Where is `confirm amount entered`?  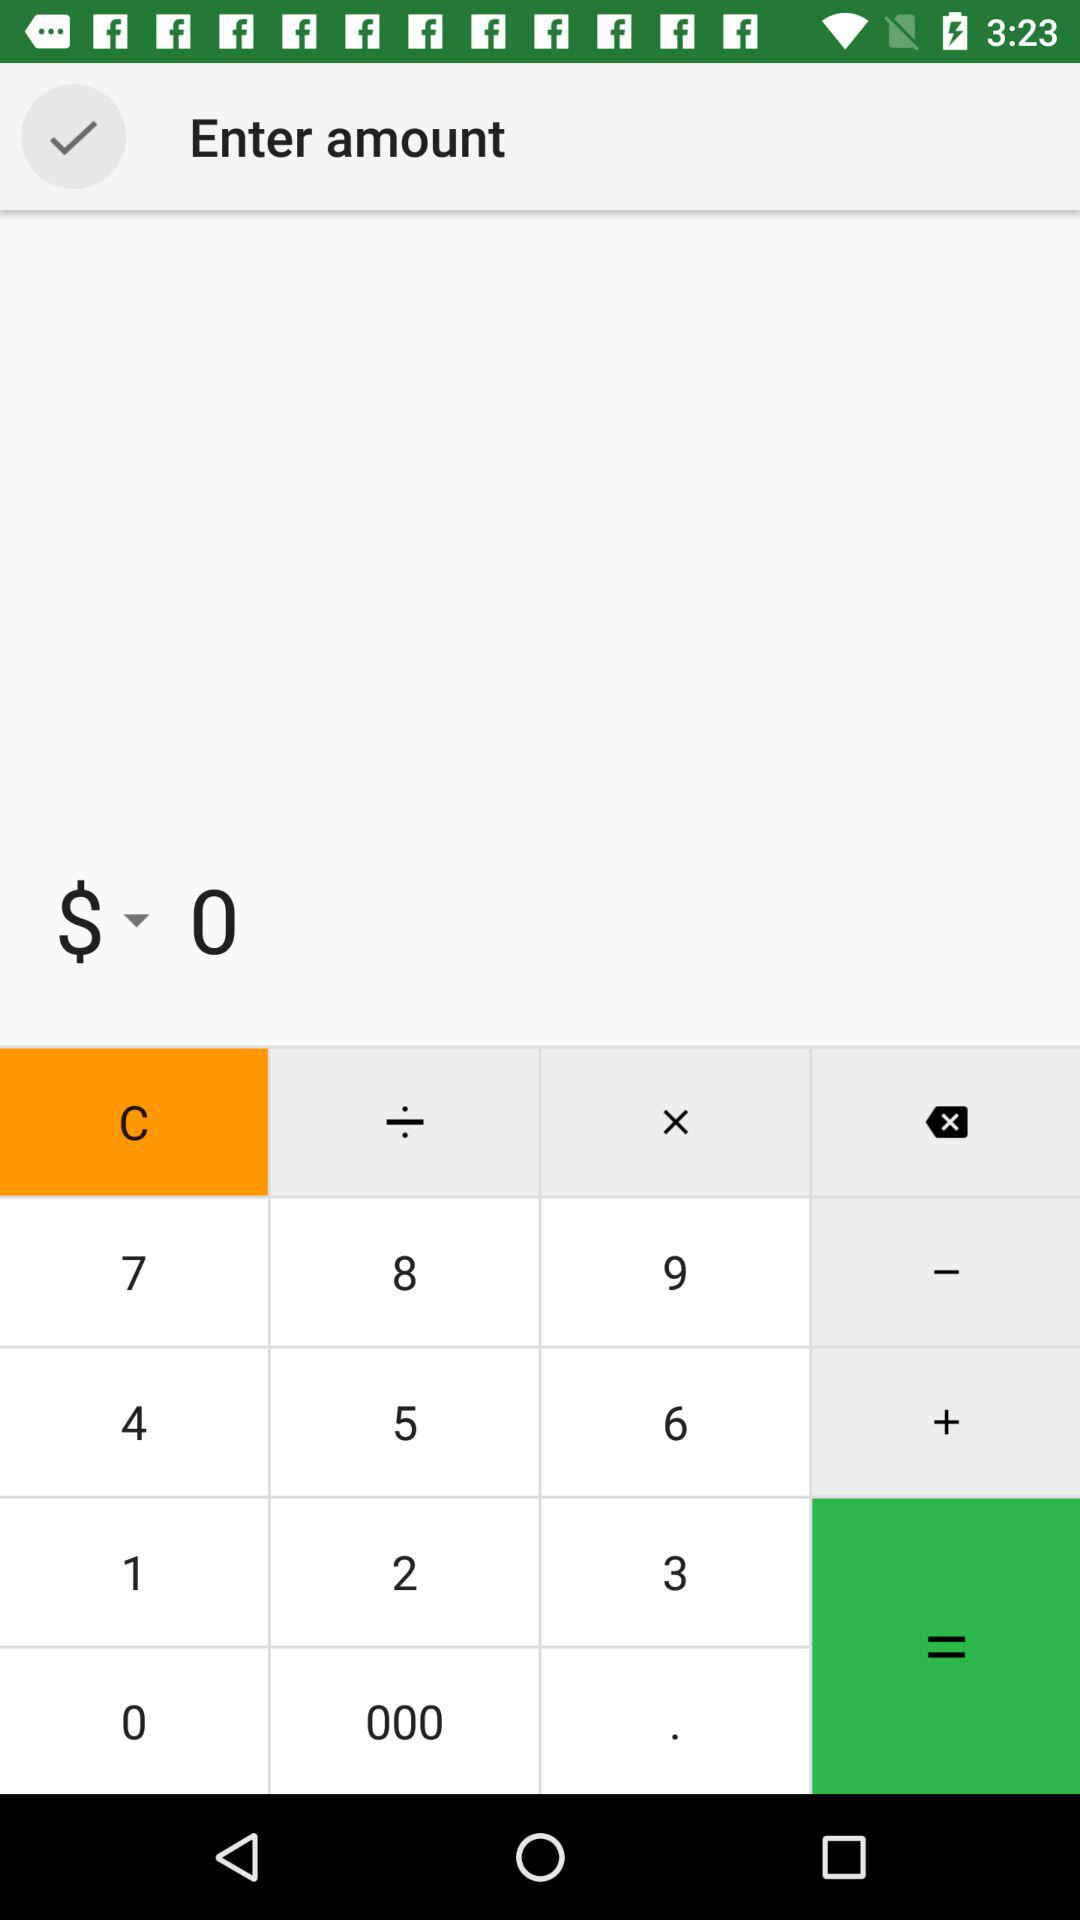 confirm amount entered is located at coordinates (74, 136).